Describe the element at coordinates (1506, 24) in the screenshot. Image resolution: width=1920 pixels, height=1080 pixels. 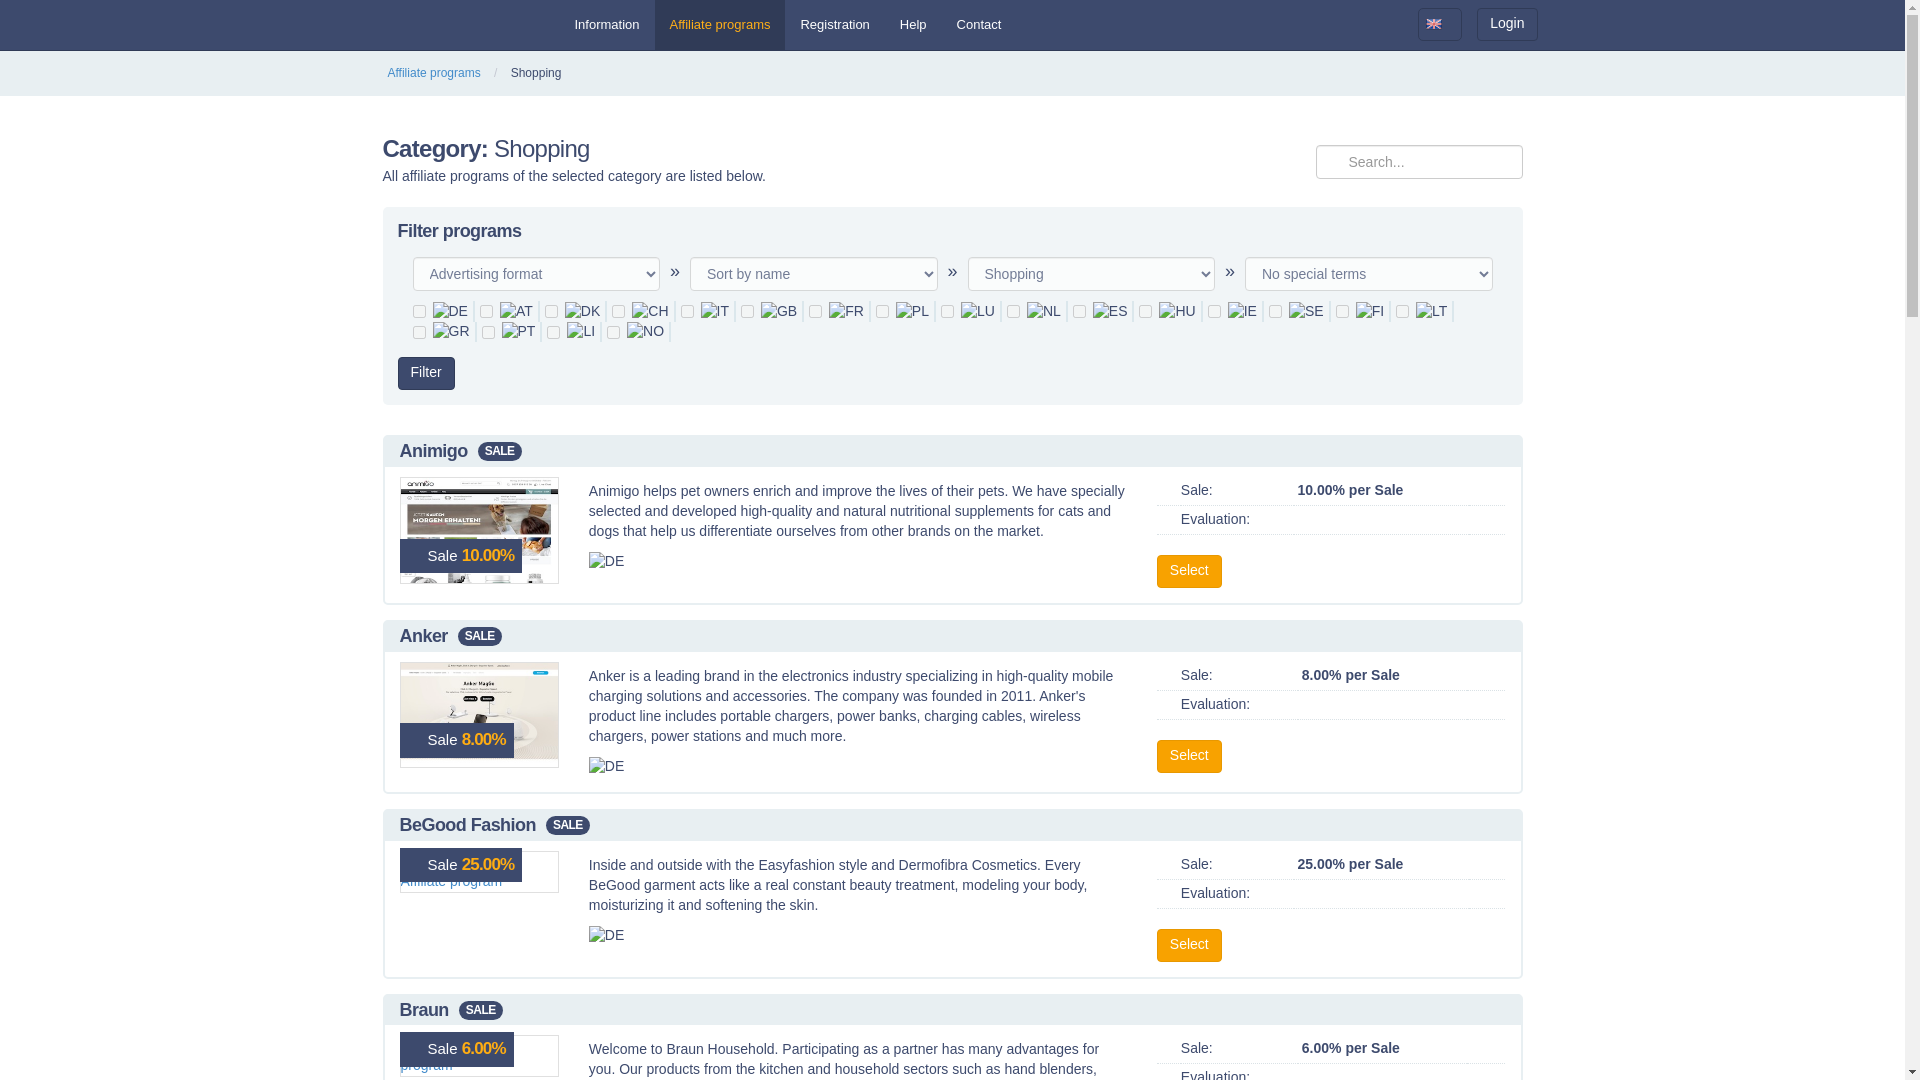
I see `Login` at that location.